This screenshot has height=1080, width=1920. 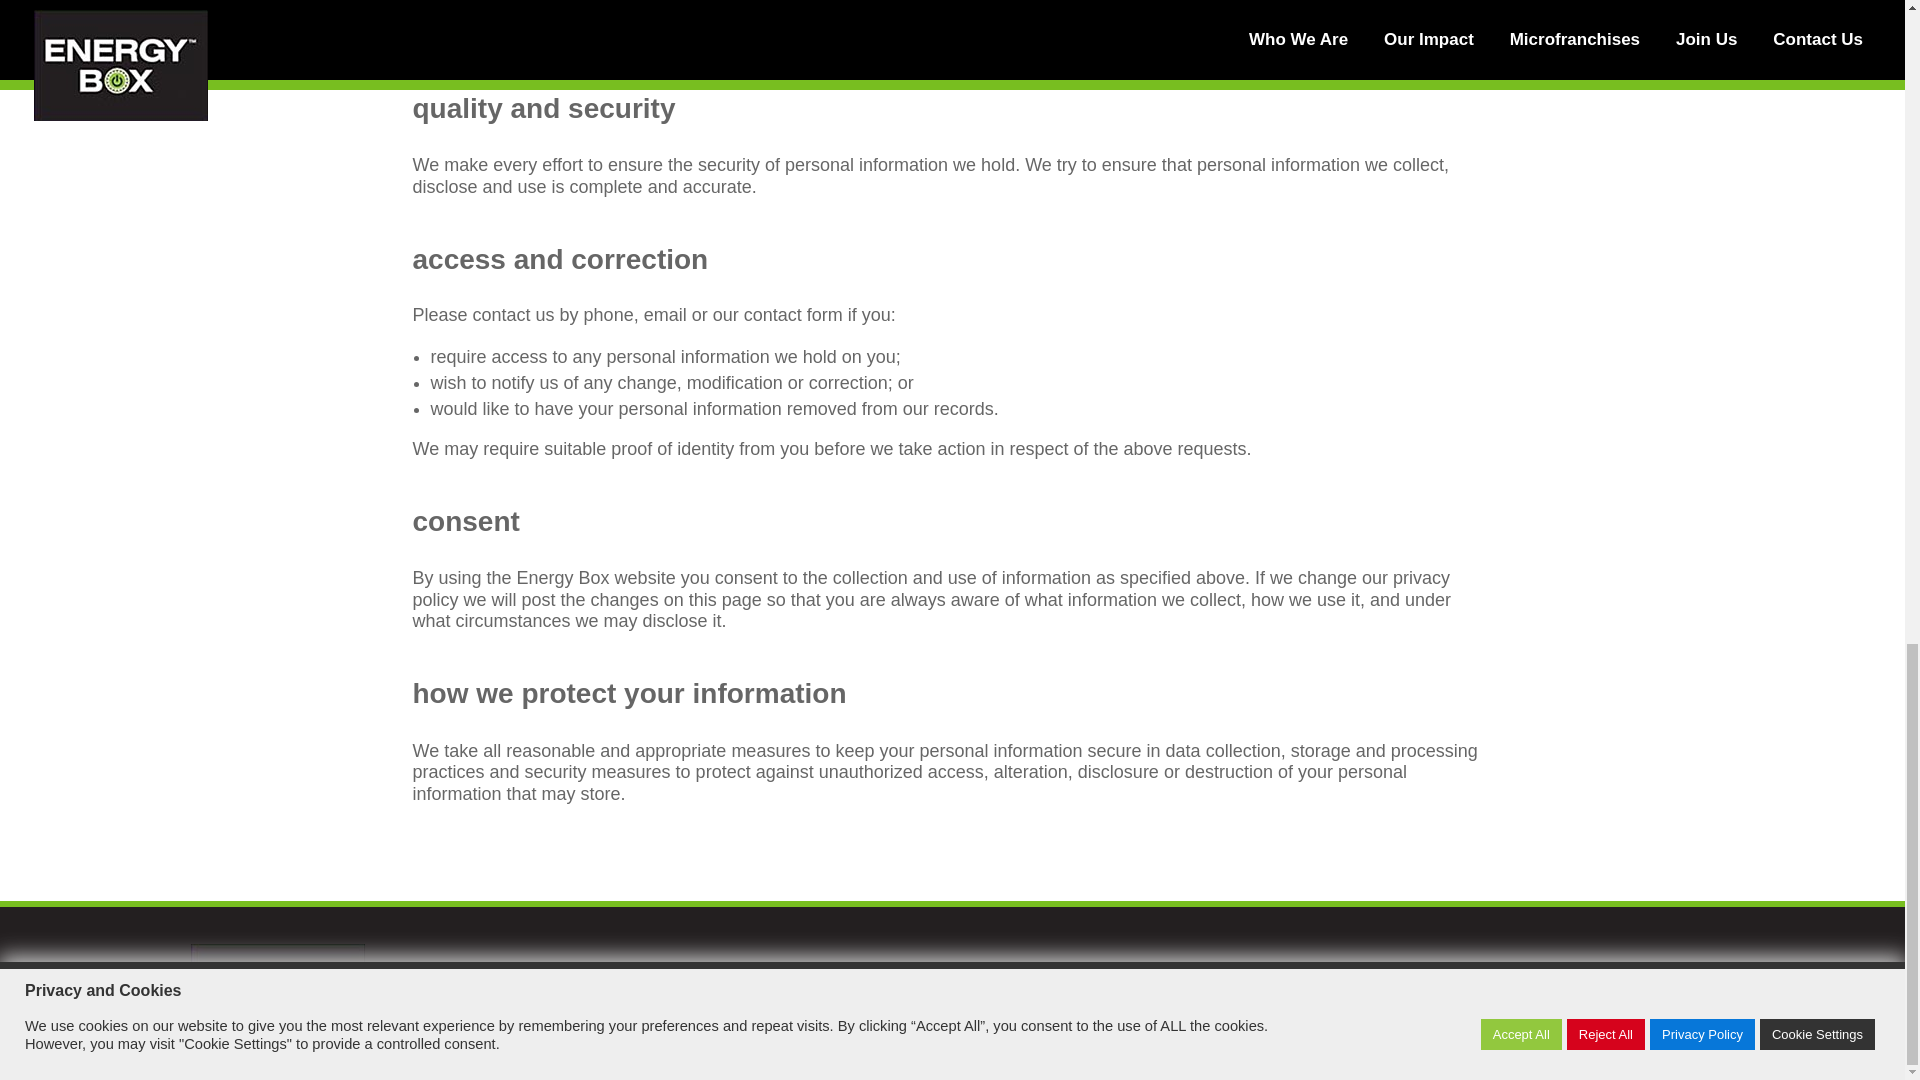 What do you see at coordinates (277, 999) in the screenshot?
I see `4Walls-logo.png` at bounding box center [277, 999].